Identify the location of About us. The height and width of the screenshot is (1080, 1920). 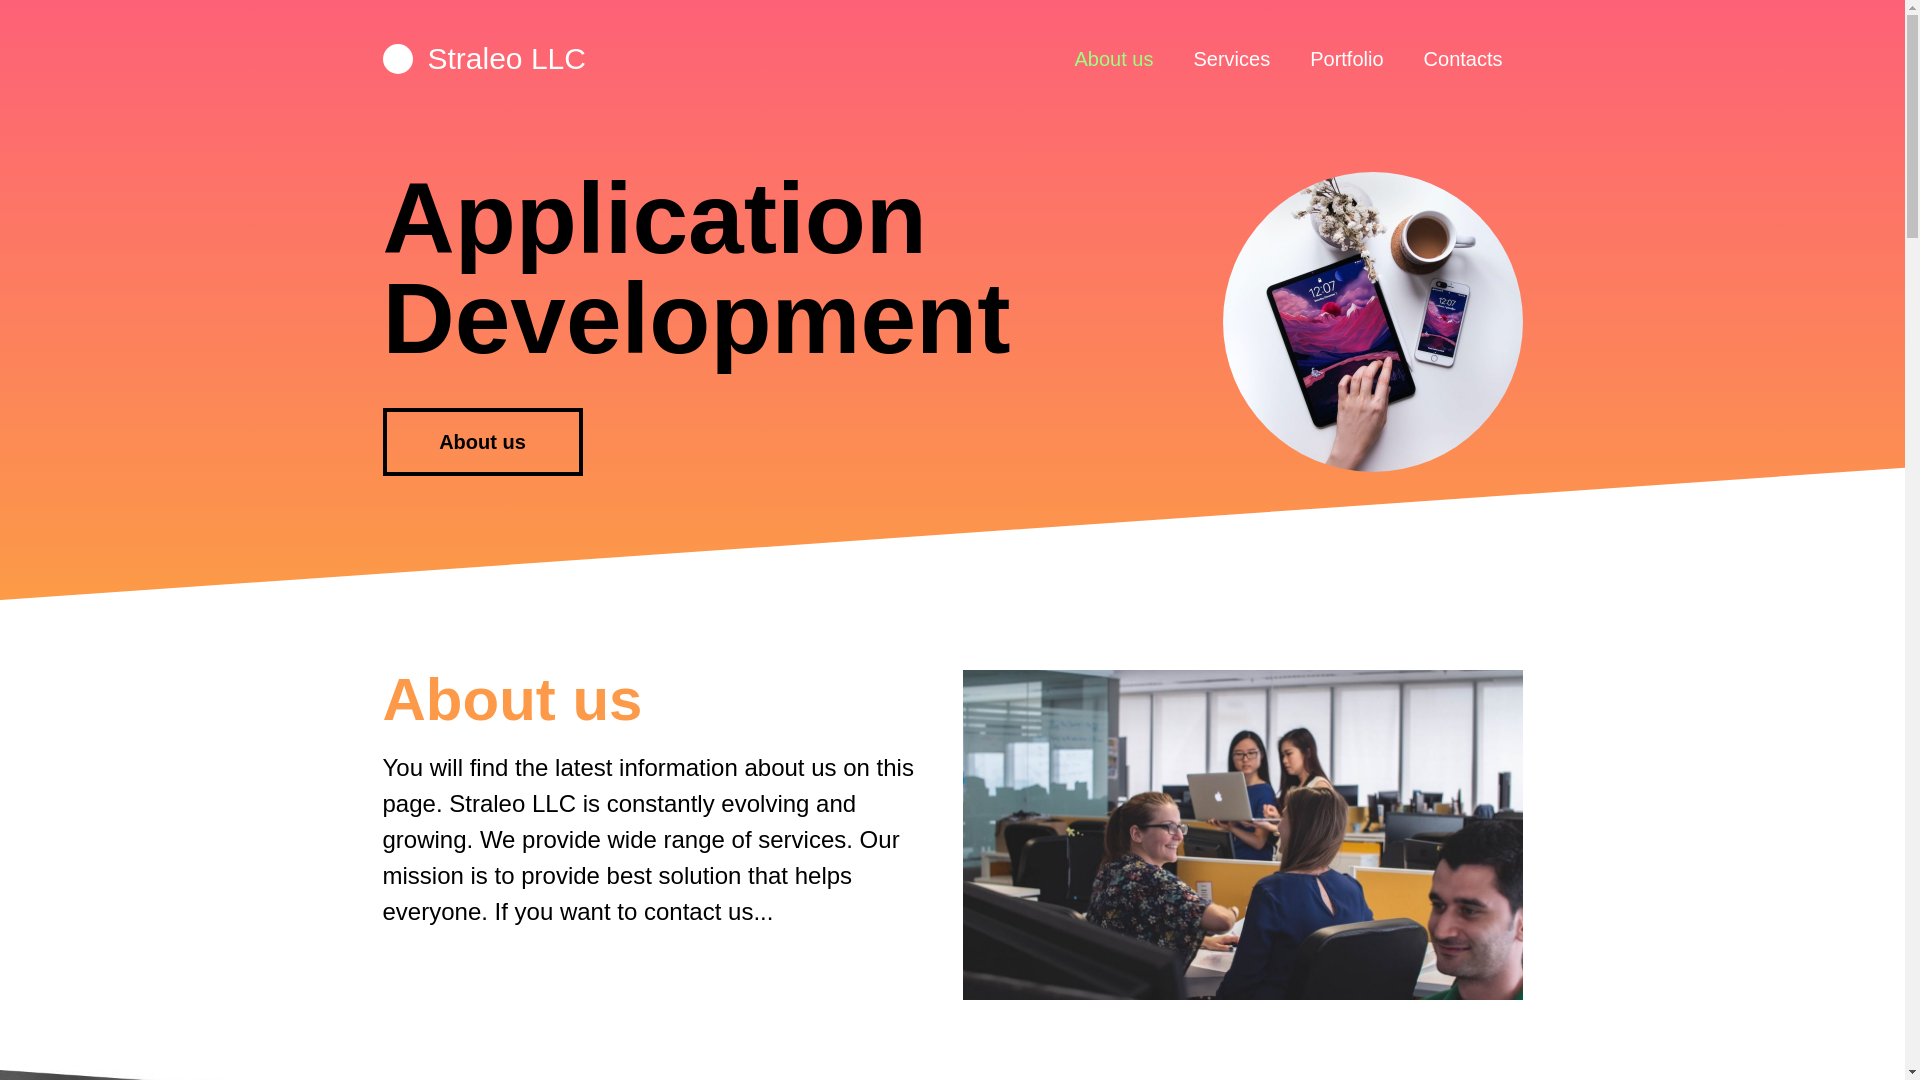
(1114, 58).